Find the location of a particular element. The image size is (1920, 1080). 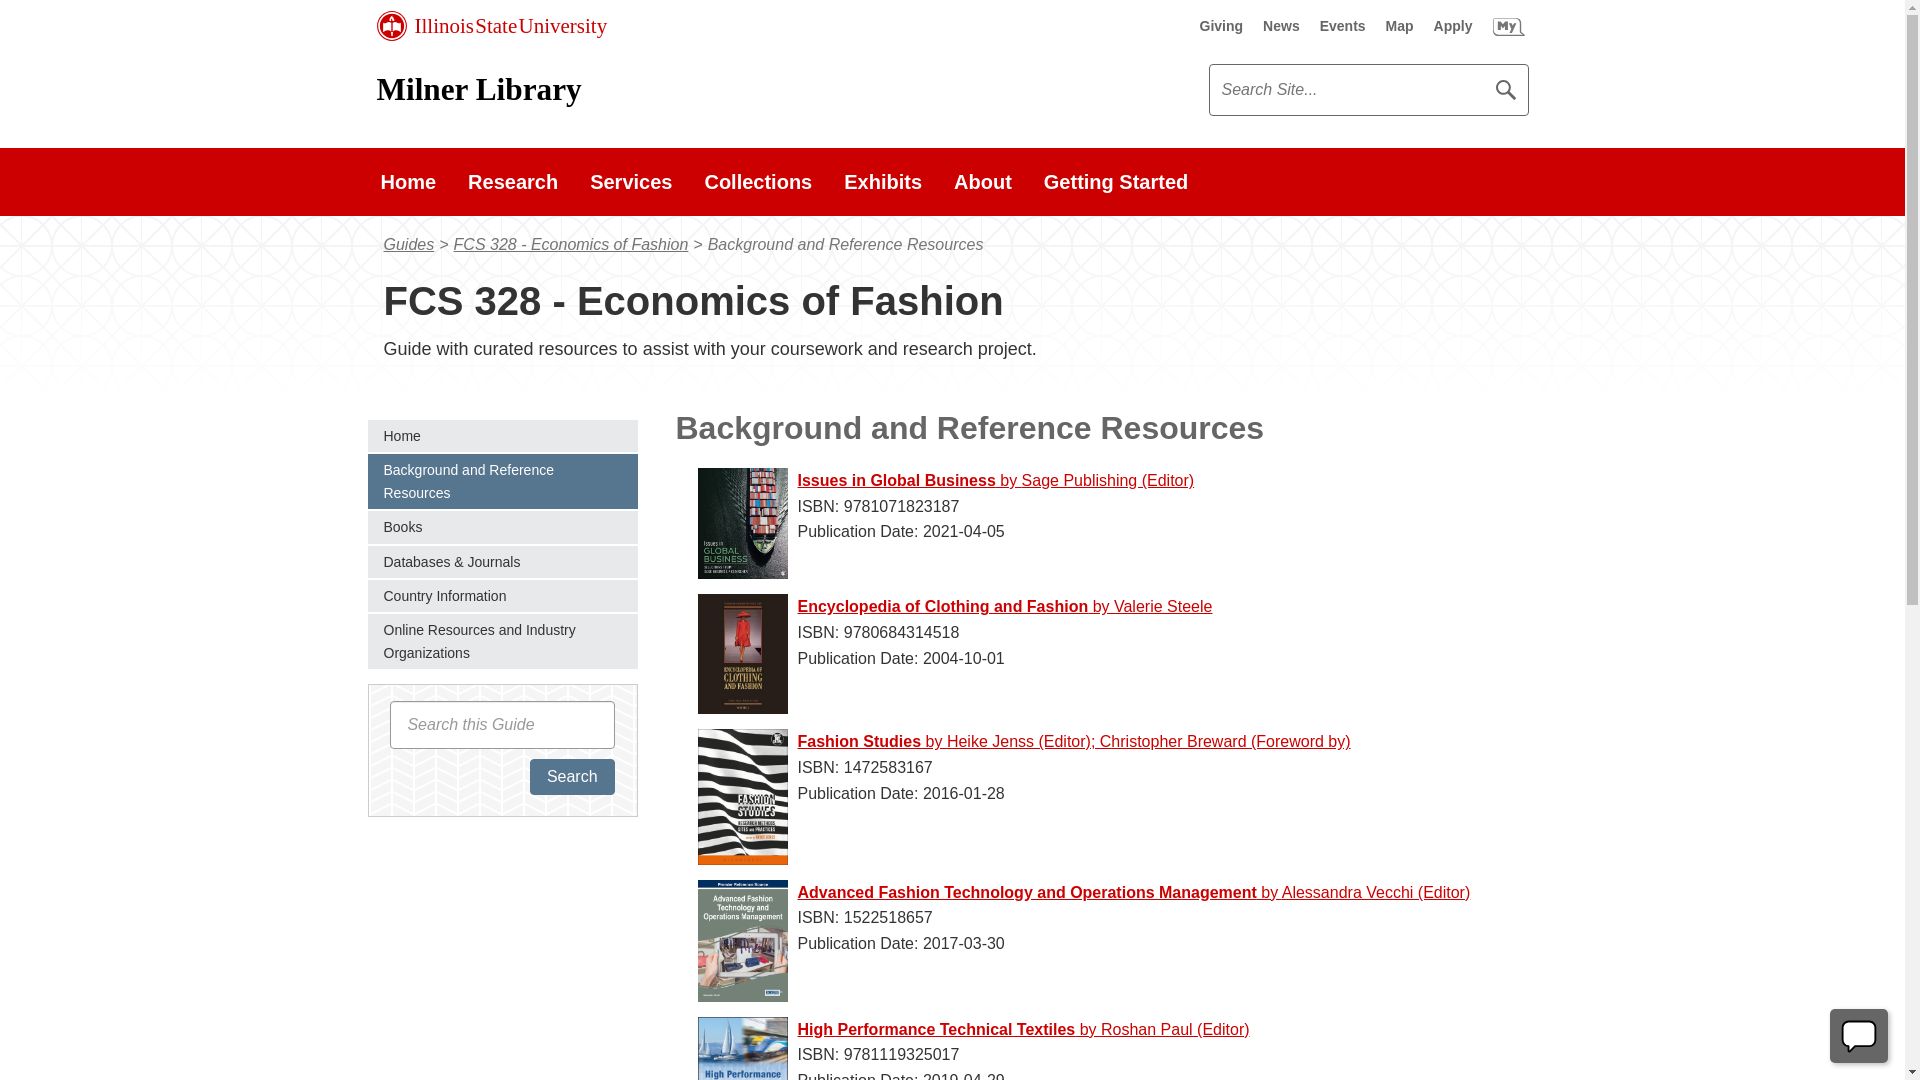

Events is located at coordinates (1342, 26).